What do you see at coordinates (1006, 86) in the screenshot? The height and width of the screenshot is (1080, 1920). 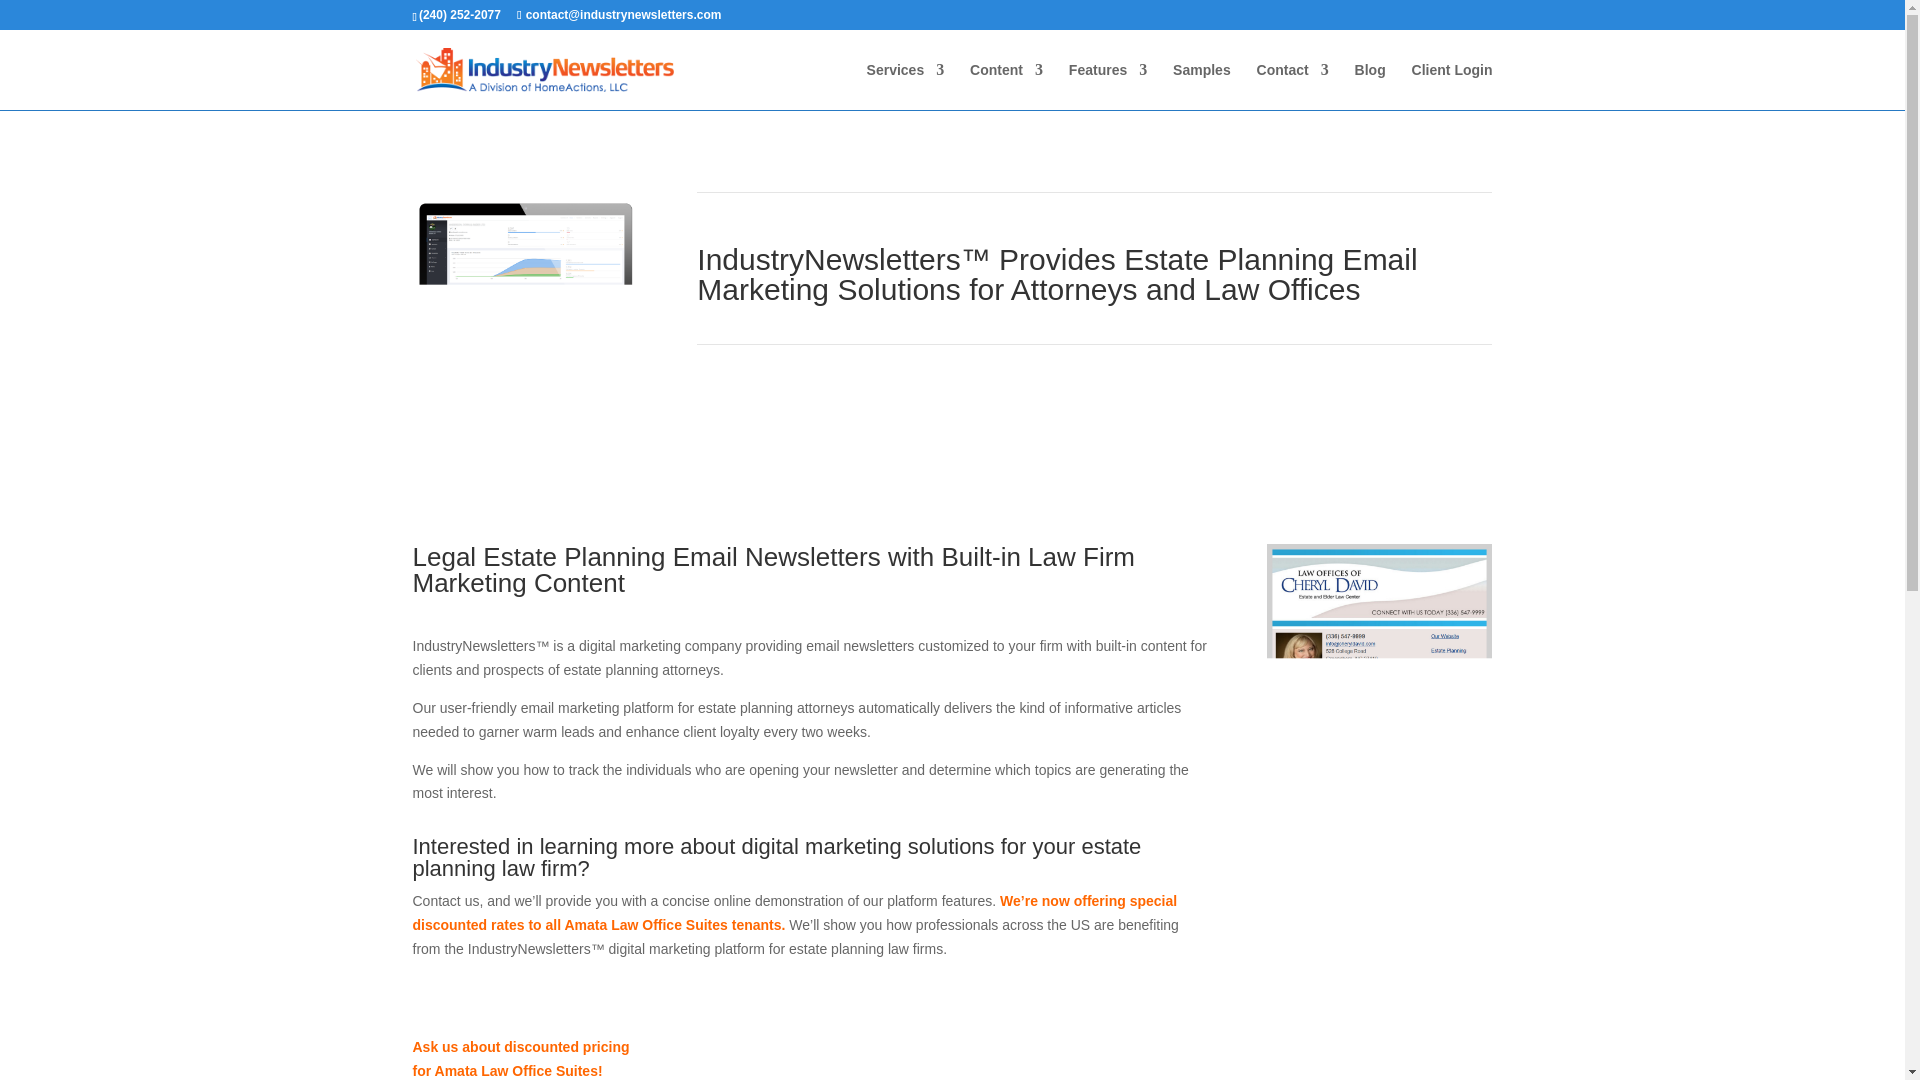 I see `Content` at bounding box center [1006, 86].